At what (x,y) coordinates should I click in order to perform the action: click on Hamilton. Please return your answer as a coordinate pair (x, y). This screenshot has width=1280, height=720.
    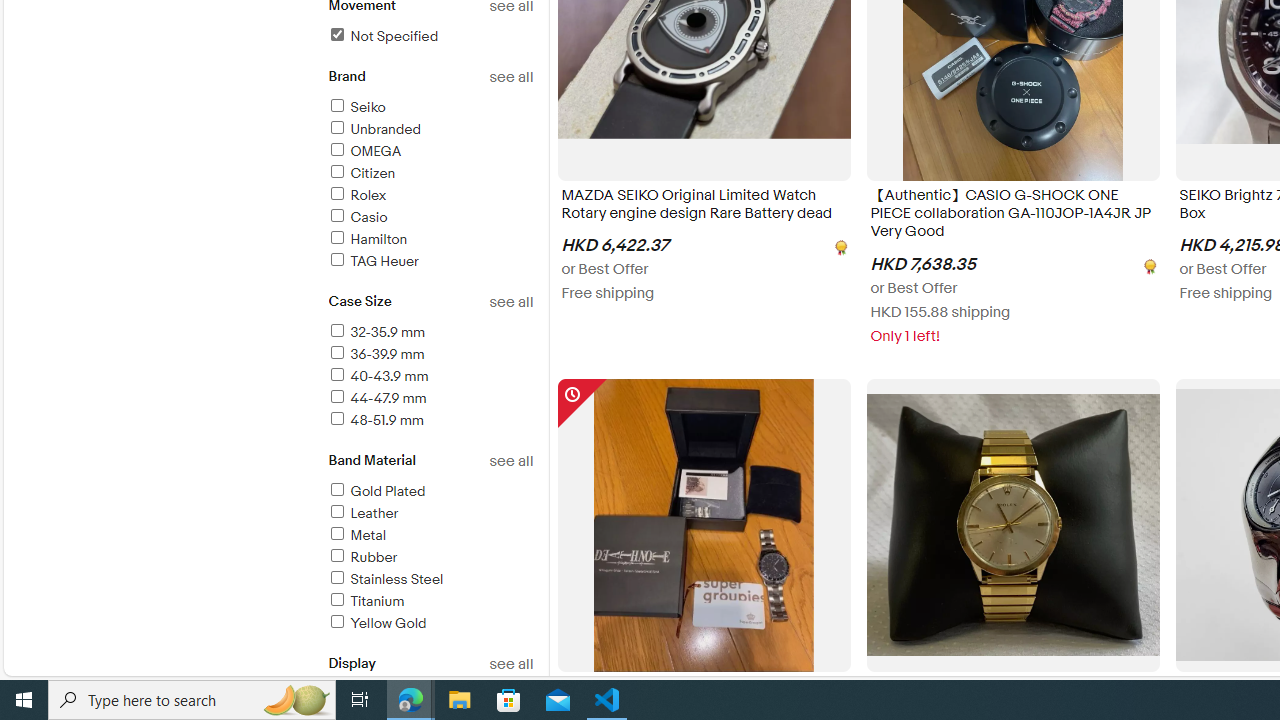
    Looking at the image, I should click on (367, 239).